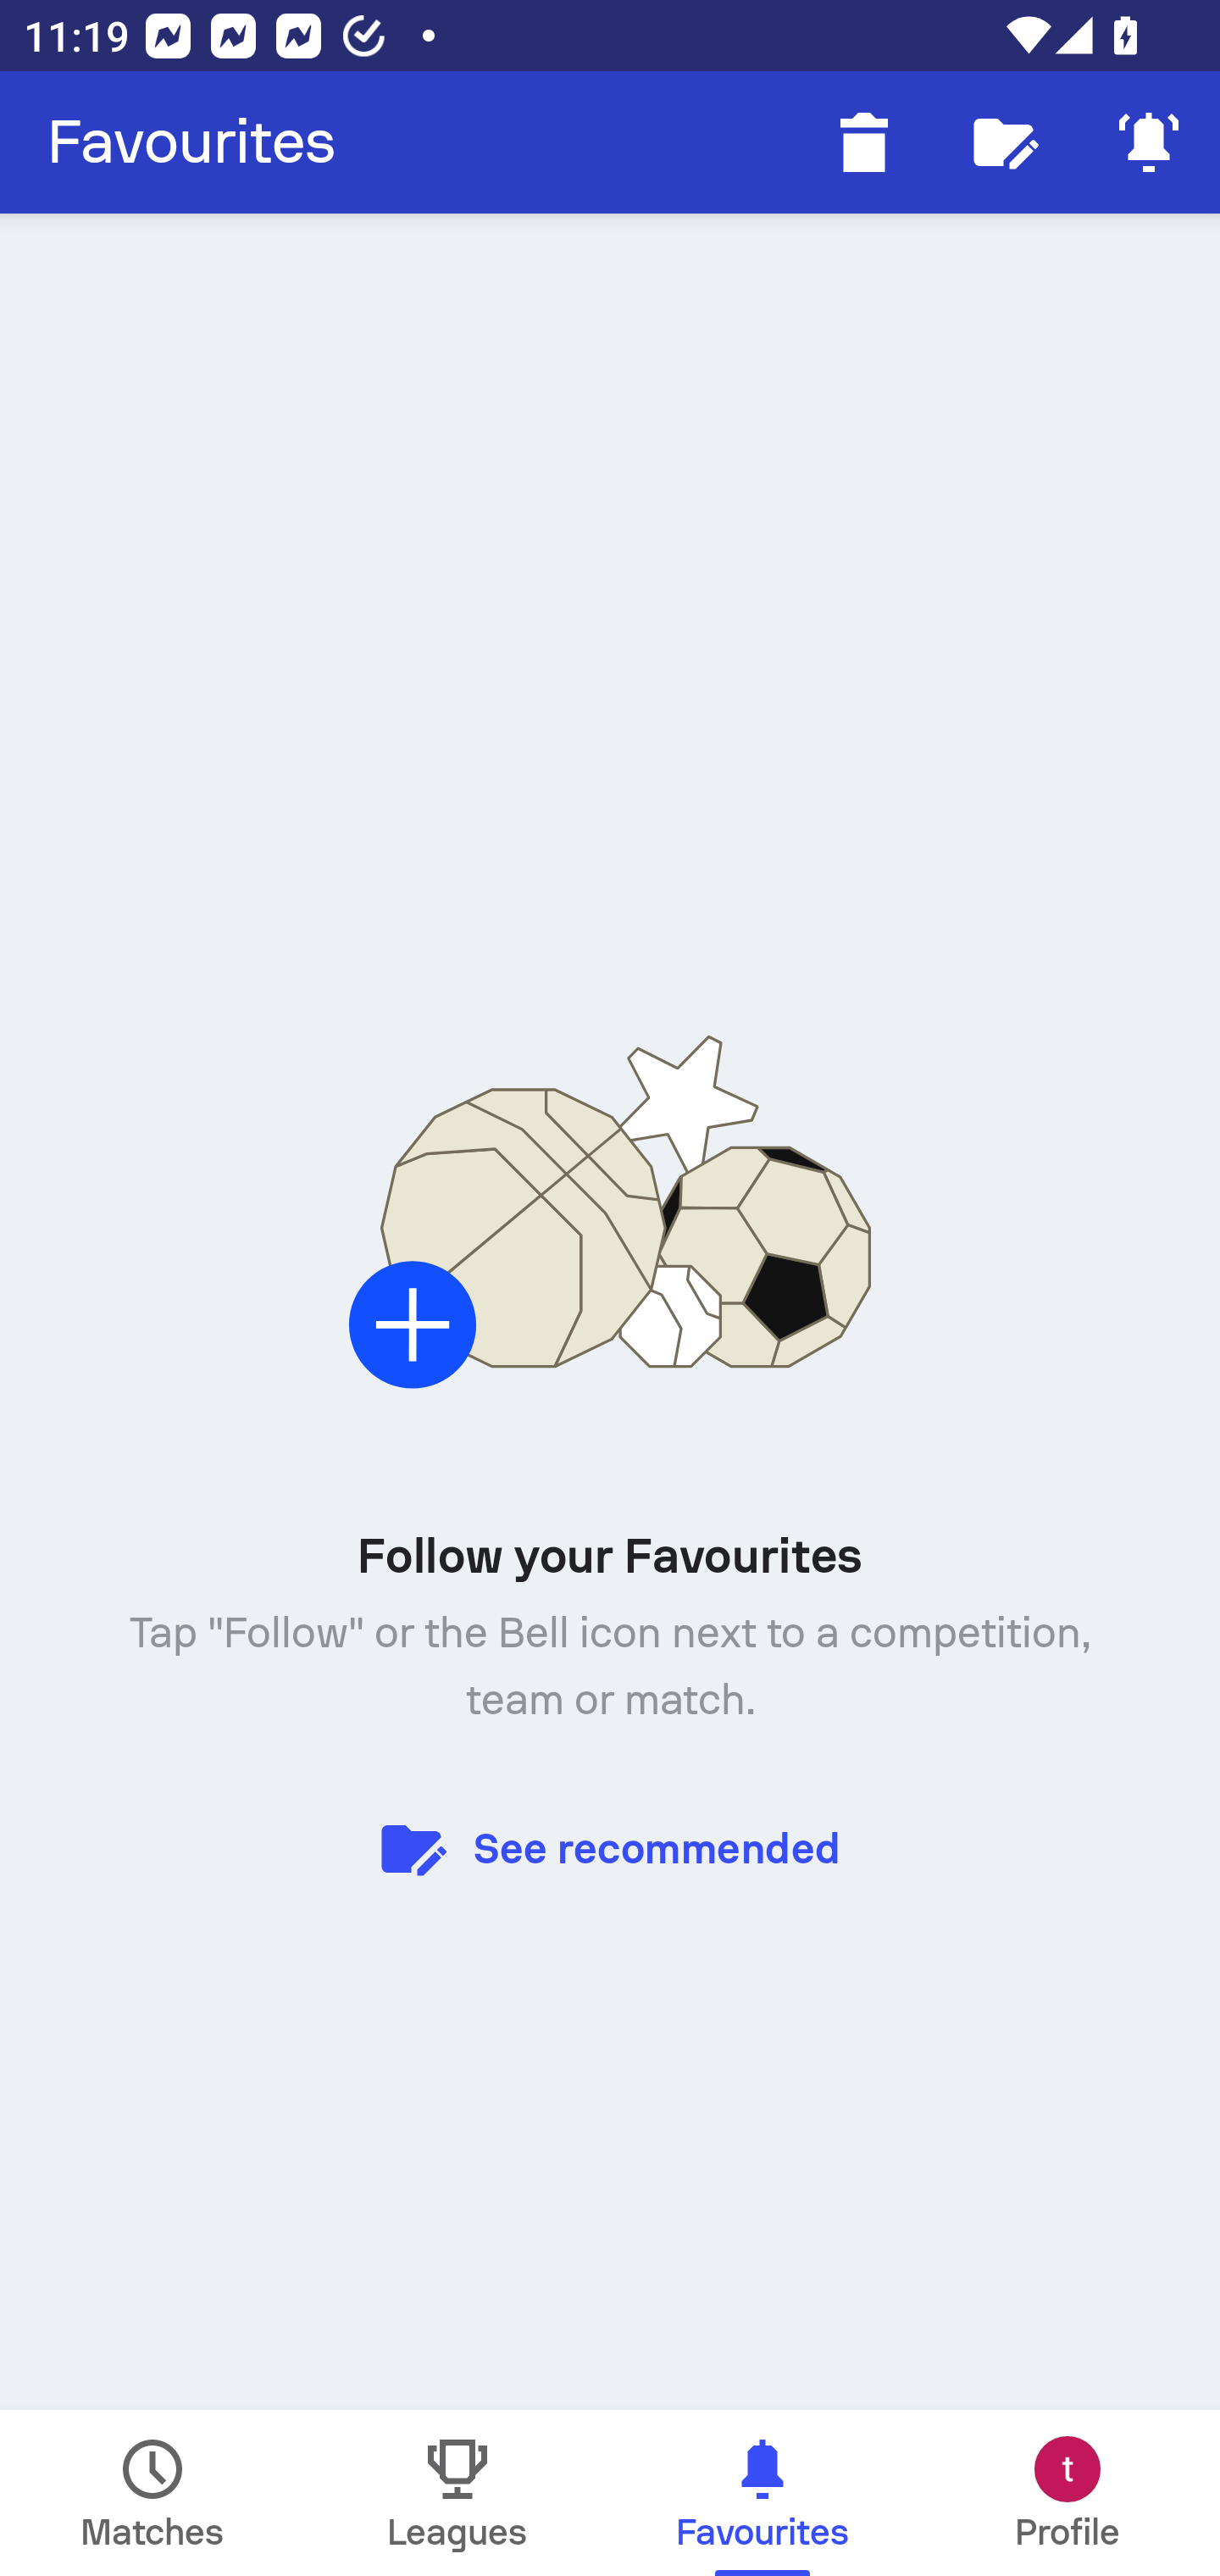 The image size is (1220, 2576). What do you see at coordinates (1006, 142) in the screenshot?
I see `Follow editor` at bounding box center [1006, 142].